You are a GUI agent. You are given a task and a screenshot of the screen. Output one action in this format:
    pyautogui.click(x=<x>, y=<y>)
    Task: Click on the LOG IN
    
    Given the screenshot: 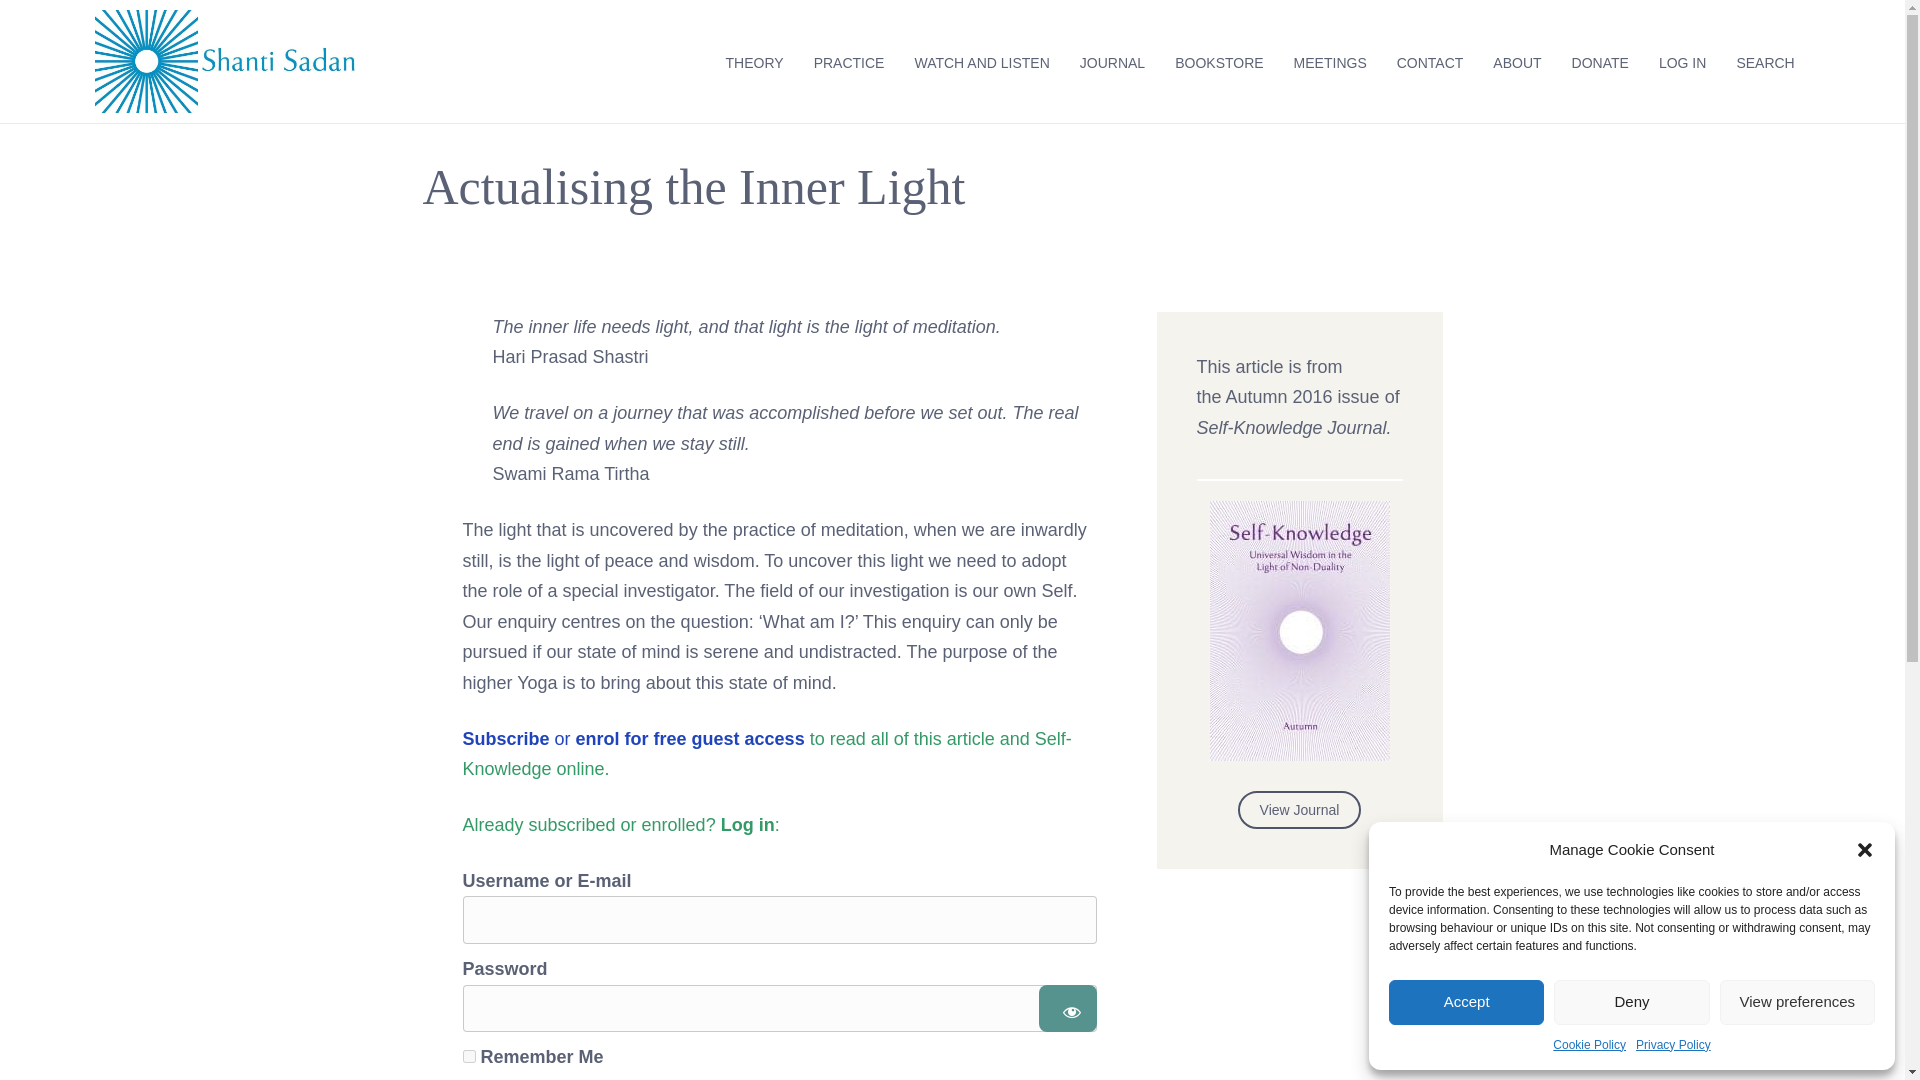 What is the action you would take?
    pyautogui.click(x=1682, y=63)
    